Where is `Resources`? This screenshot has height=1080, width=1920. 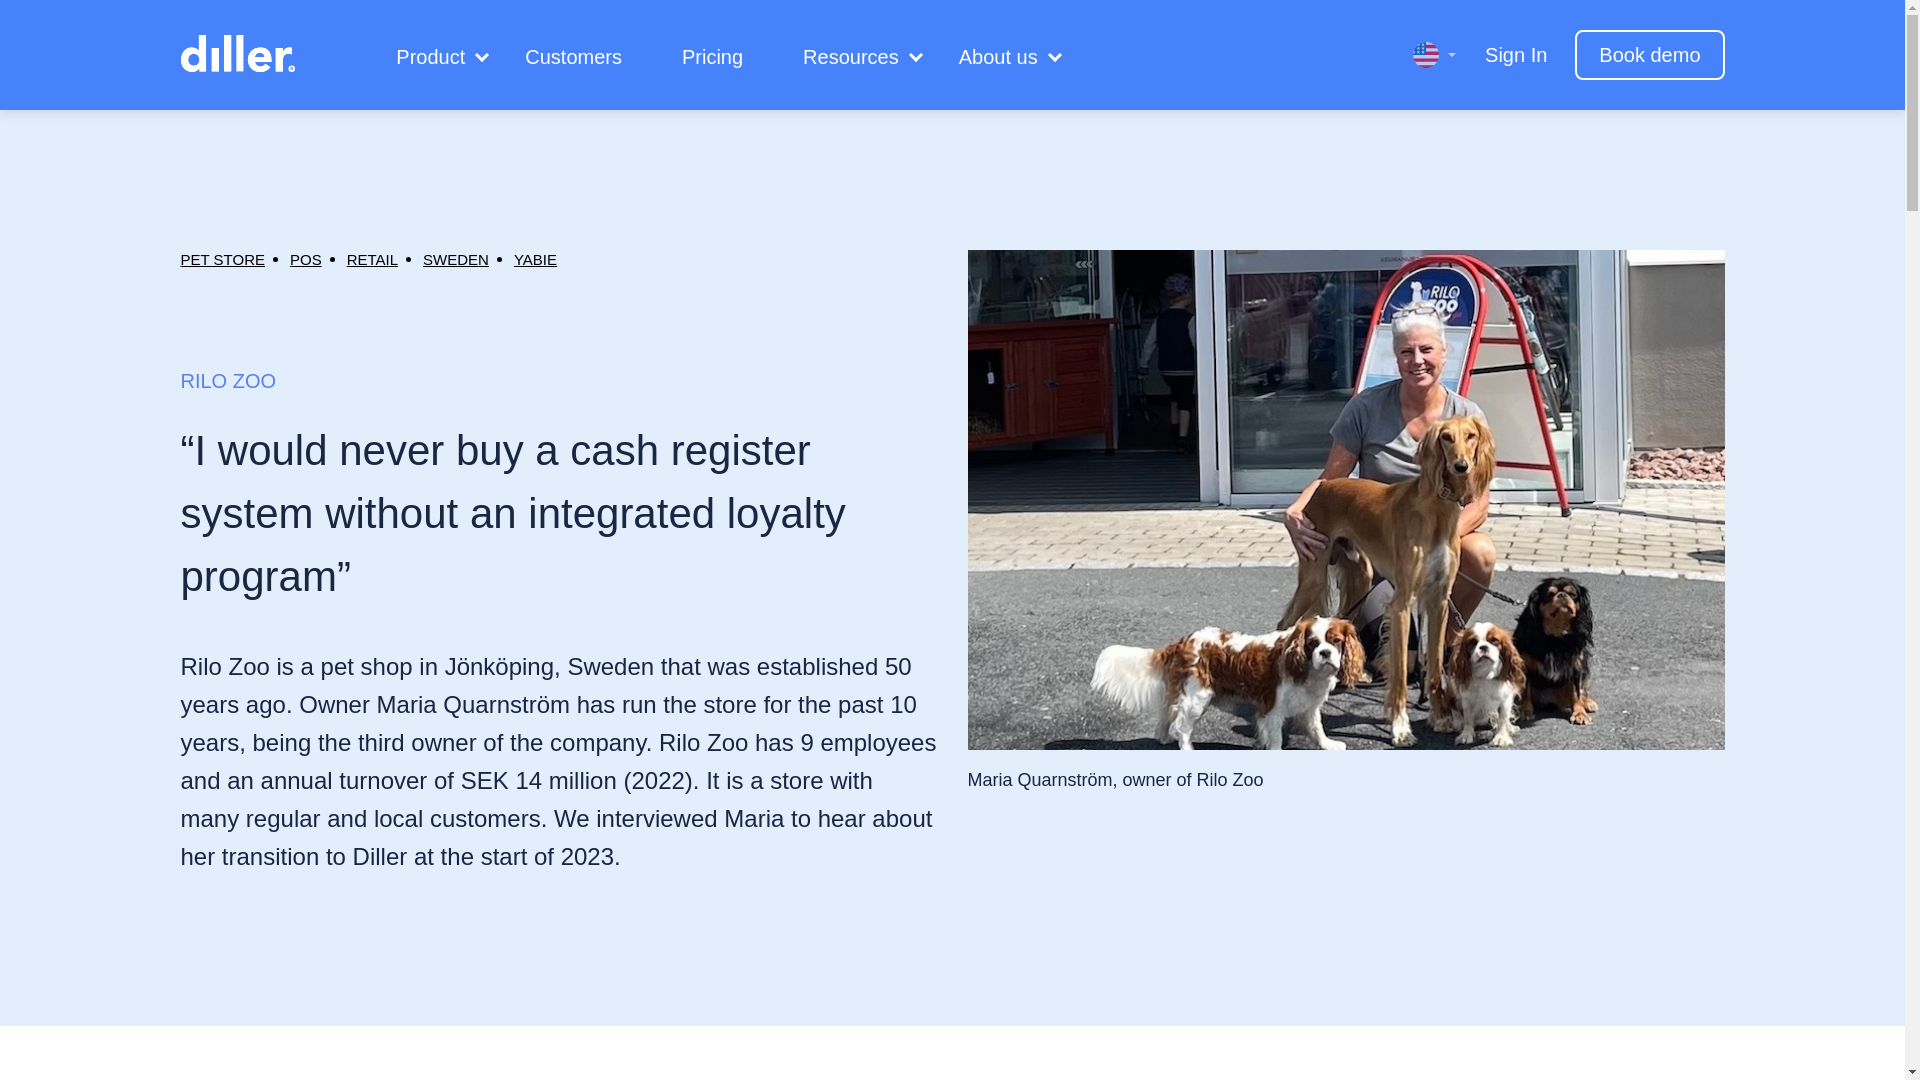 Resources is located at coordinates (851, 57).